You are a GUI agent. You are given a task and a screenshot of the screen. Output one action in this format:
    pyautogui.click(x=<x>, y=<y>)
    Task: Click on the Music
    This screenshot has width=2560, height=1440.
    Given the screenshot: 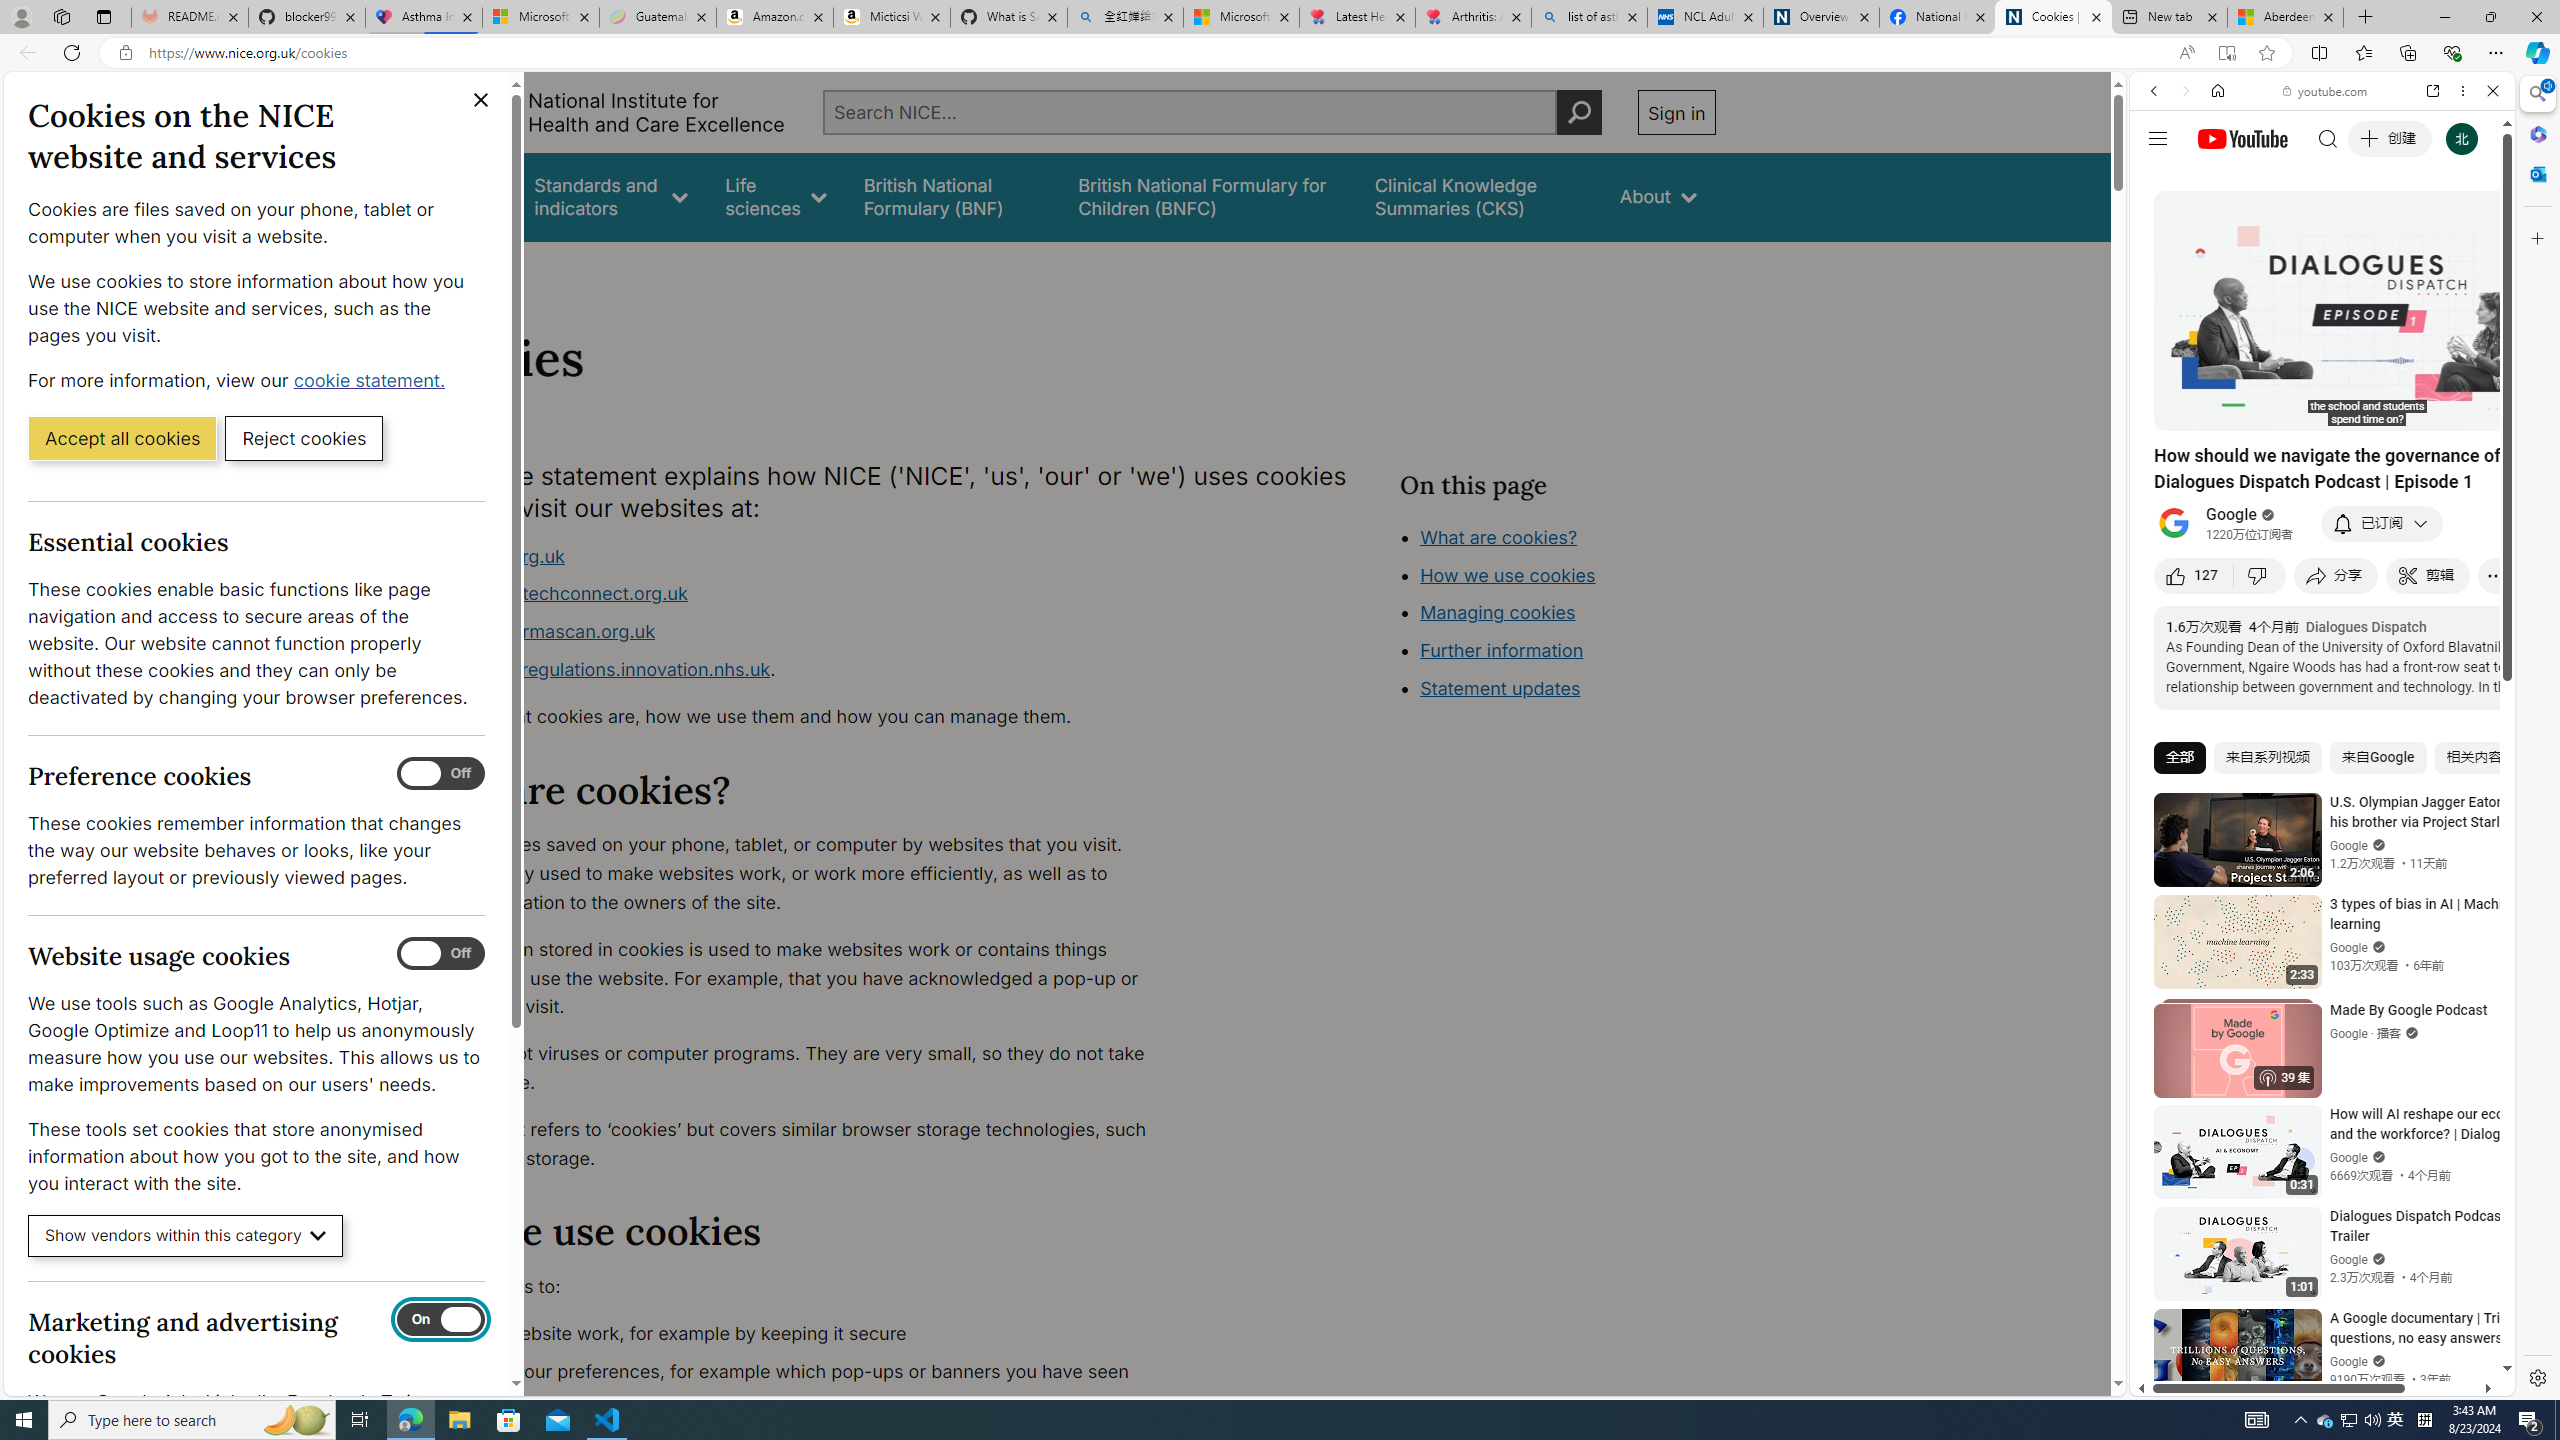 What is the action you would take?
    pyautogui.click(x=2322, y=543)
    